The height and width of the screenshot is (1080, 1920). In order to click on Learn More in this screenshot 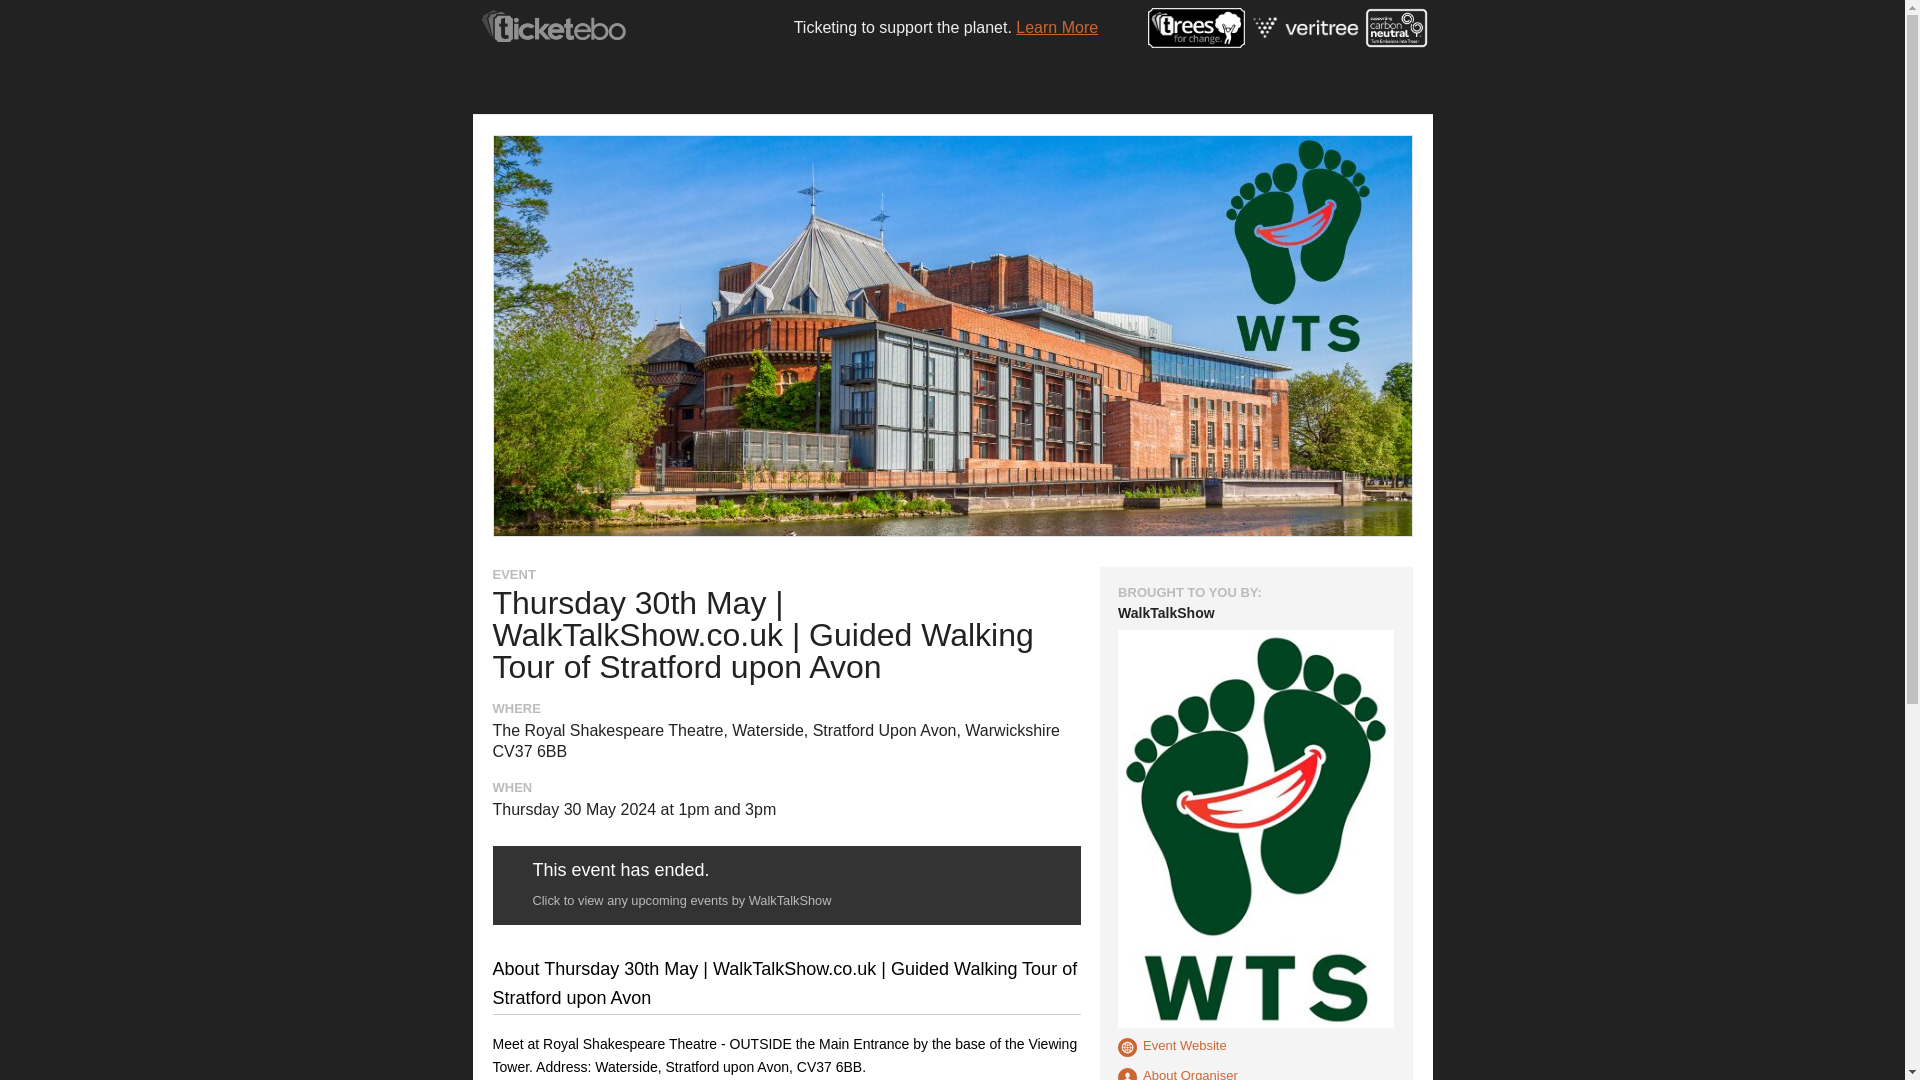, I will do `click(1056, 26)`.